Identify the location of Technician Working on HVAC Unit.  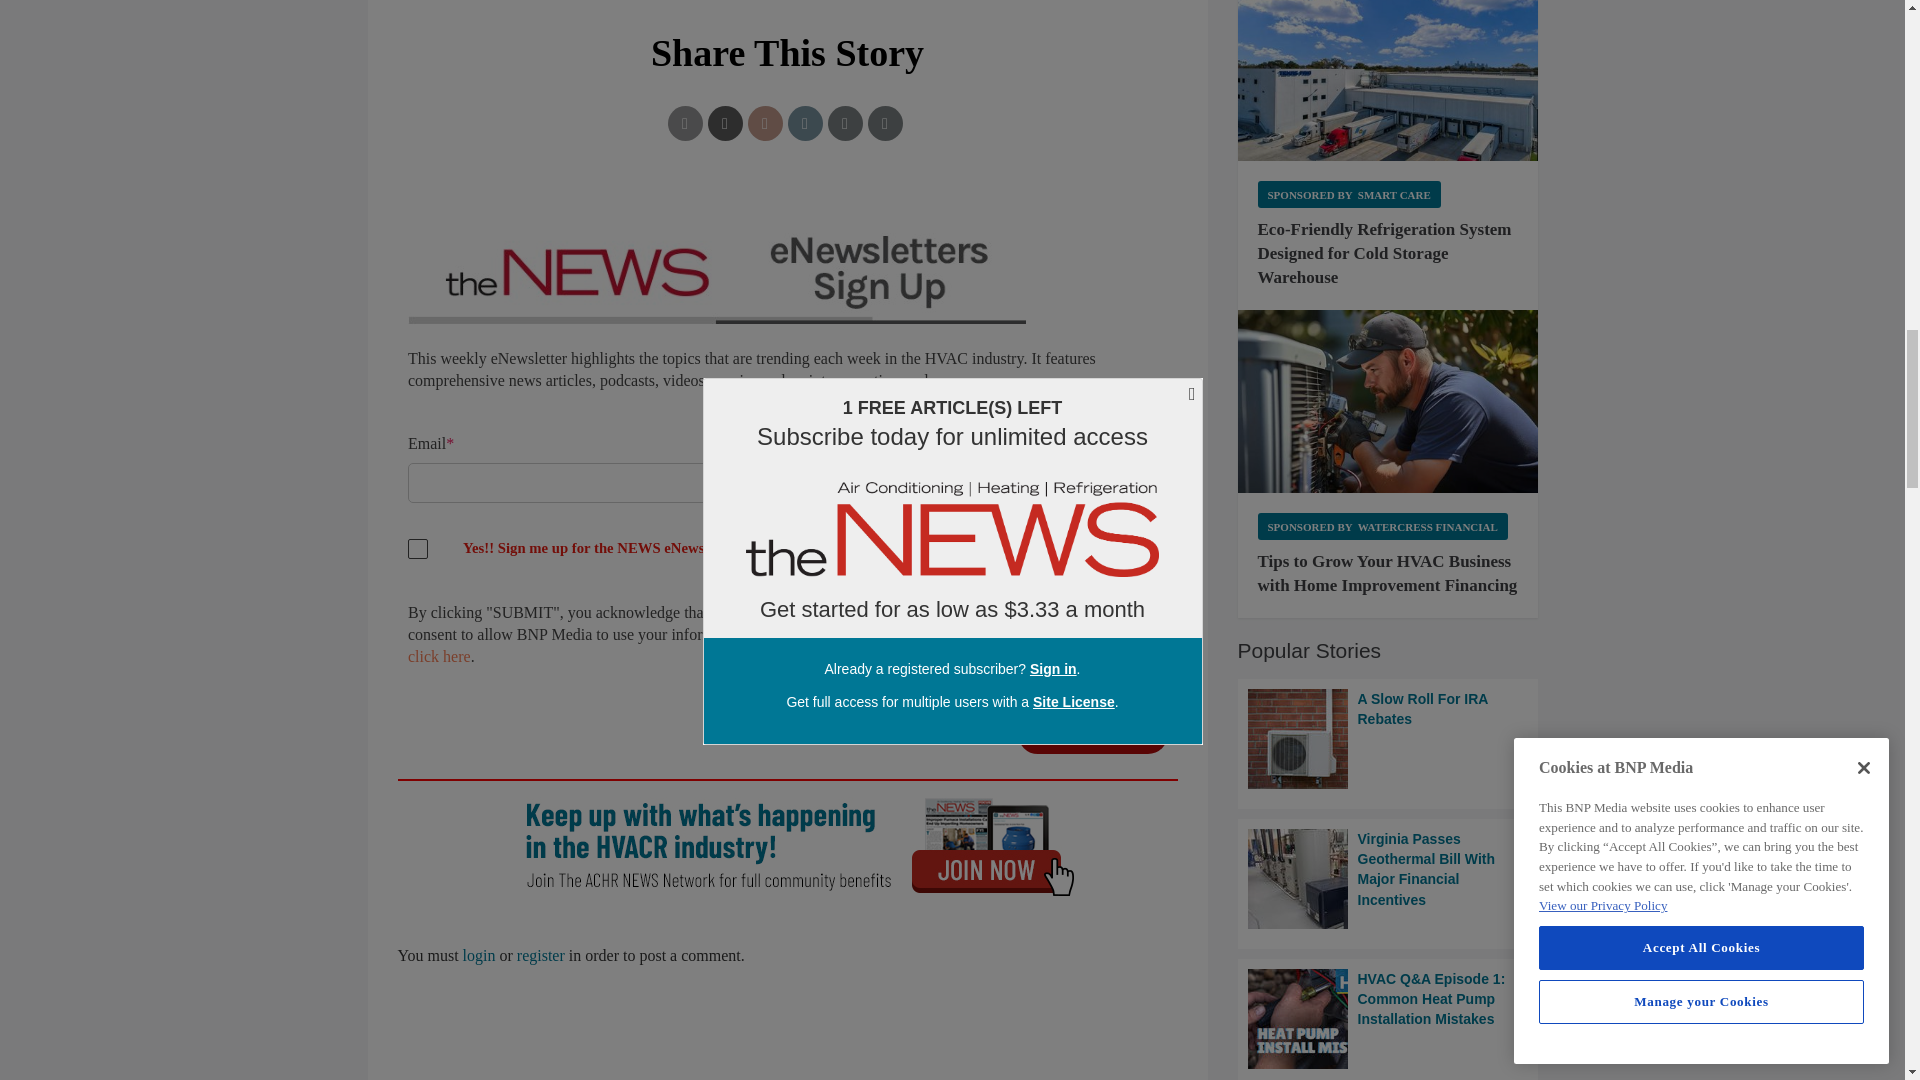
(1388, 401).